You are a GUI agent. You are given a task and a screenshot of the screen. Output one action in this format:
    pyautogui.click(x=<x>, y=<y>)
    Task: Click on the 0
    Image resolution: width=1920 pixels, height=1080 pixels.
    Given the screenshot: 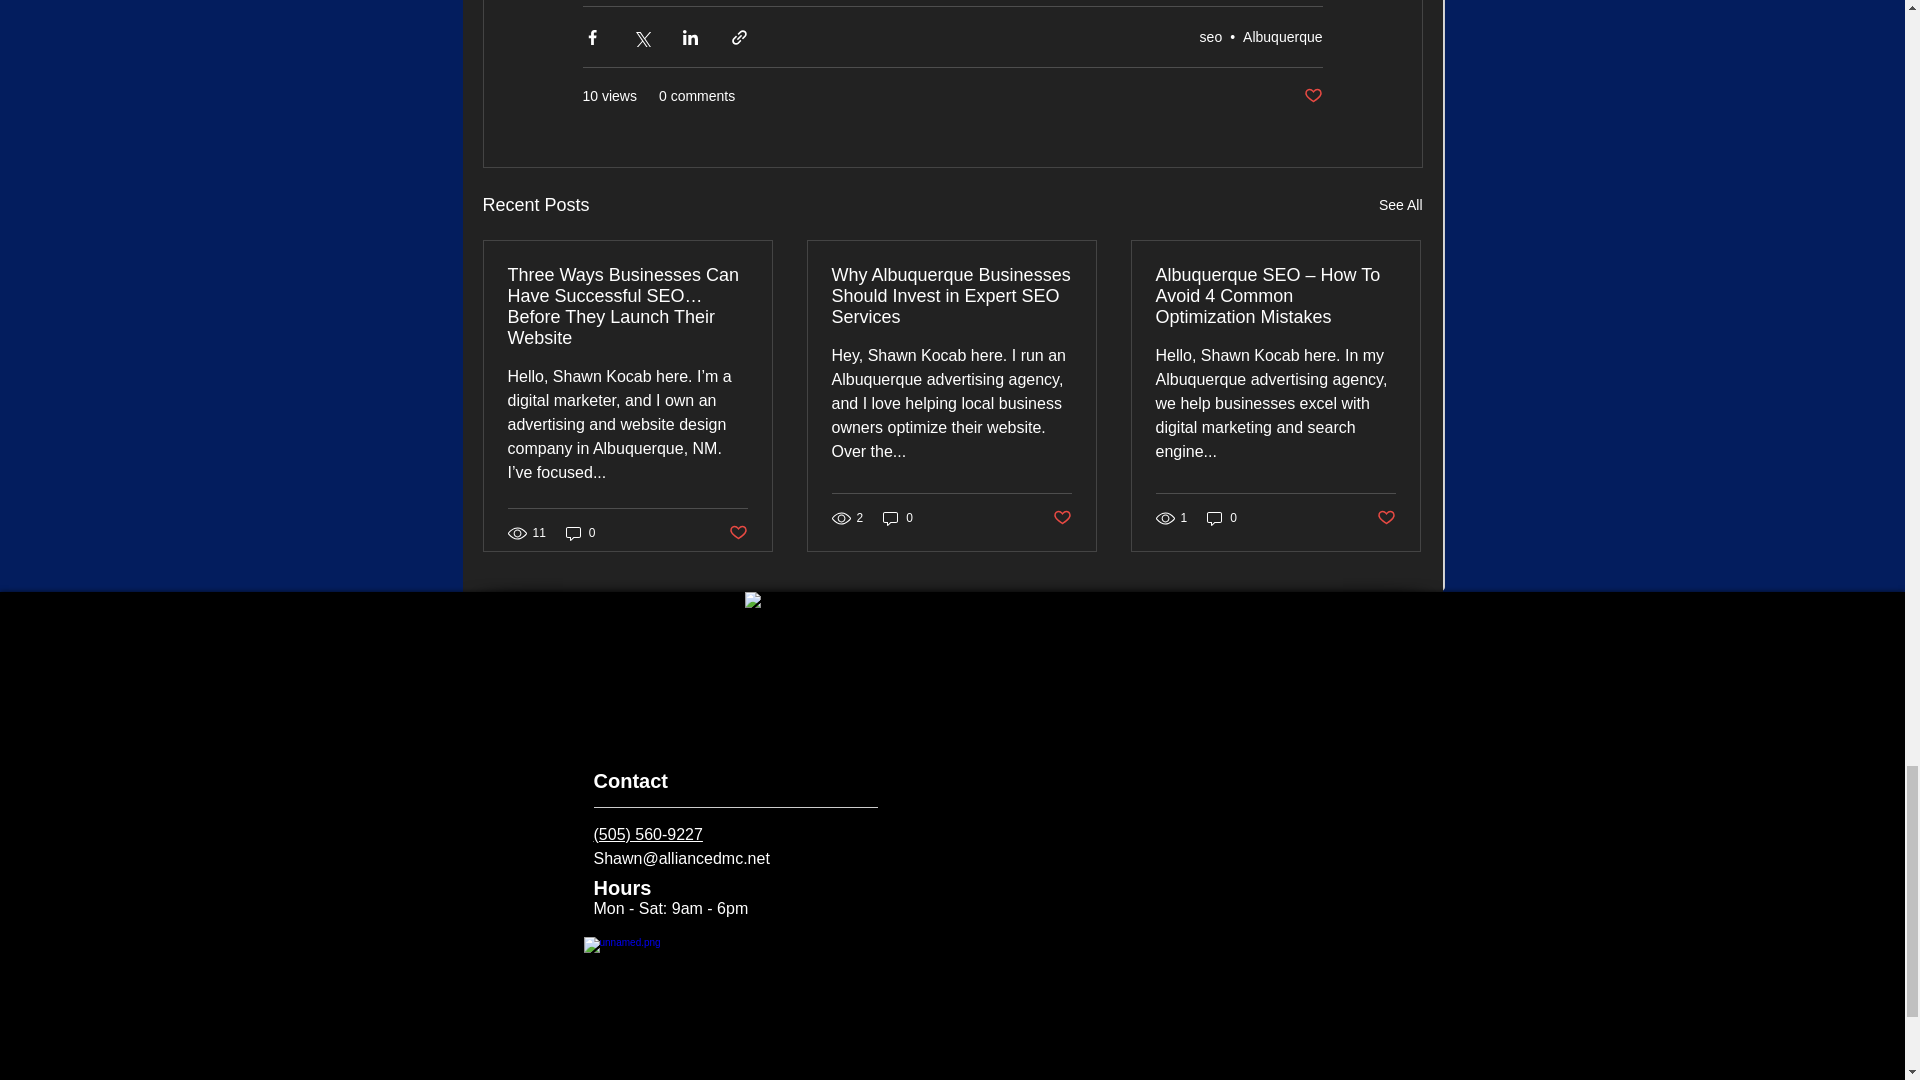 What is the action you would take?
    pyautogui.click(x=580, y=533)
    